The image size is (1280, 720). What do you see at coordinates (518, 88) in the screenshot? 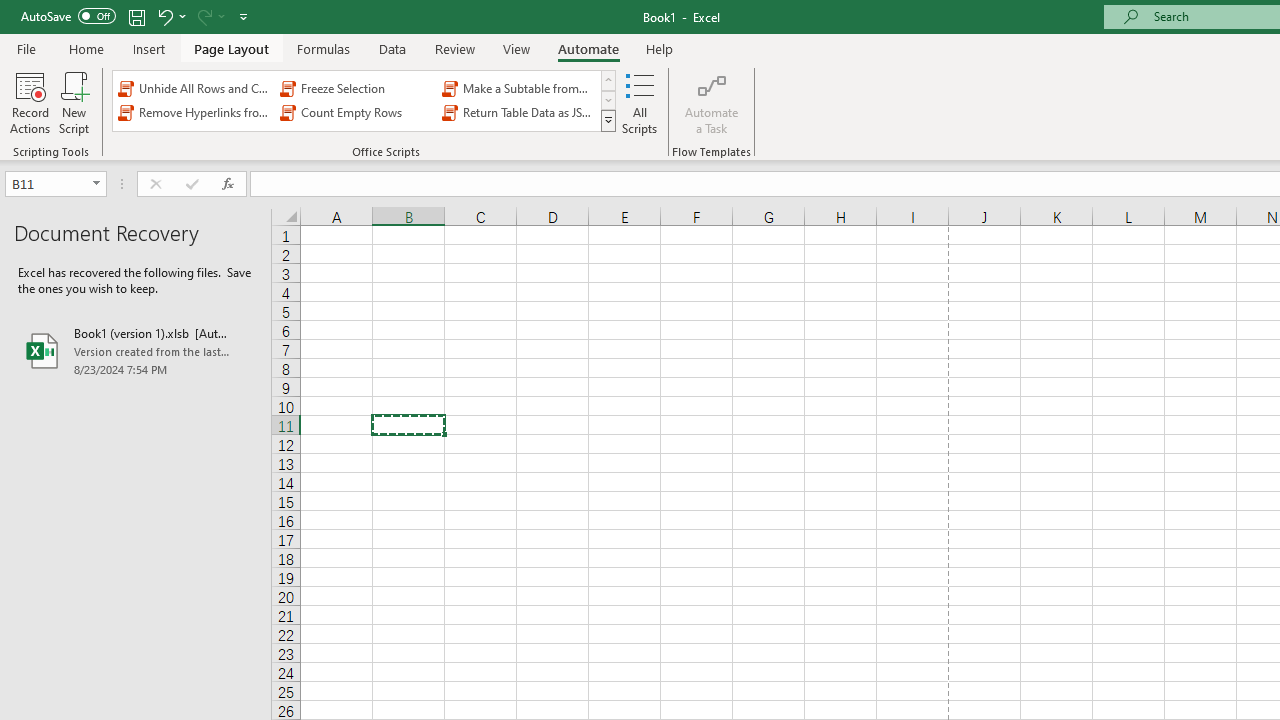
I see `Make a Subtable from a Selection` at bounding box center [518, 88].